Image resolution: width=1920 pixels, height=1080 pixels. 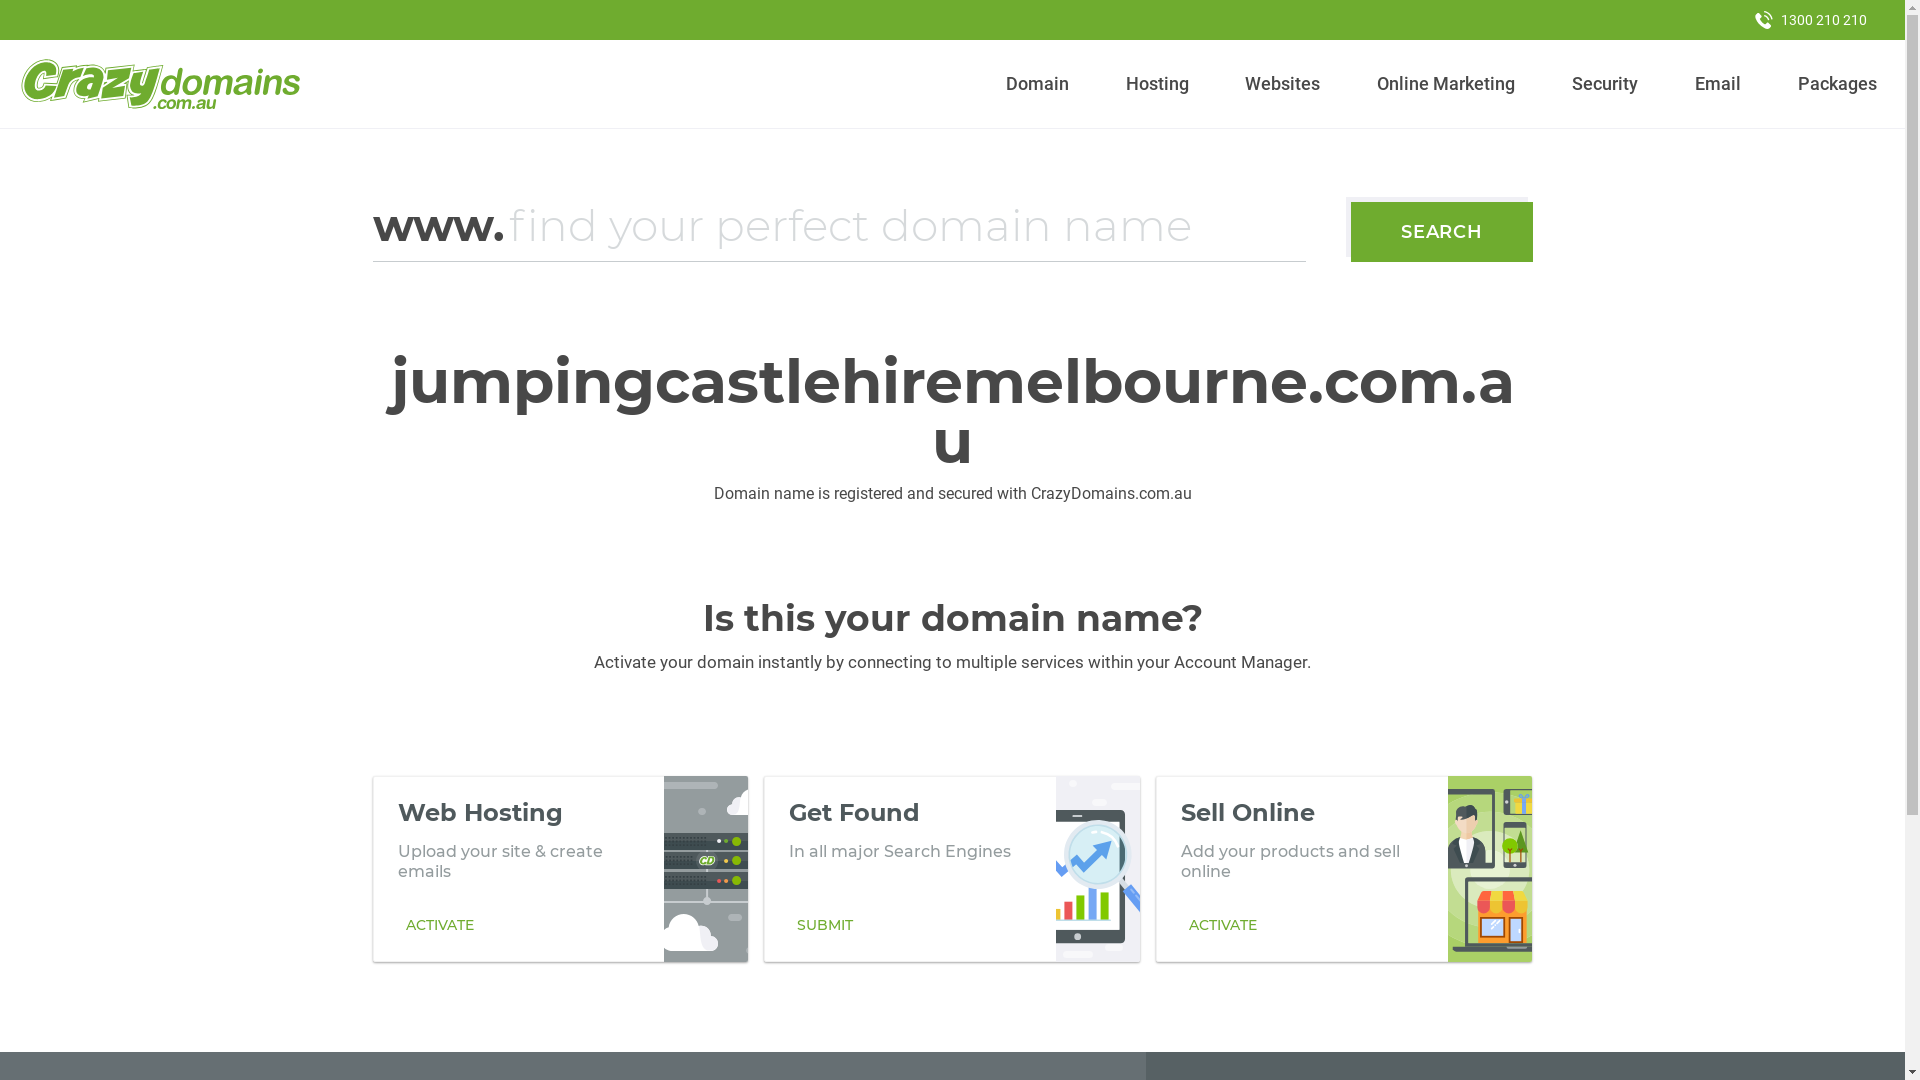 What do you see at coordinates (1442, 232) in the screenshot?
I see `SEARCH` at bounding box center [1442, 232].